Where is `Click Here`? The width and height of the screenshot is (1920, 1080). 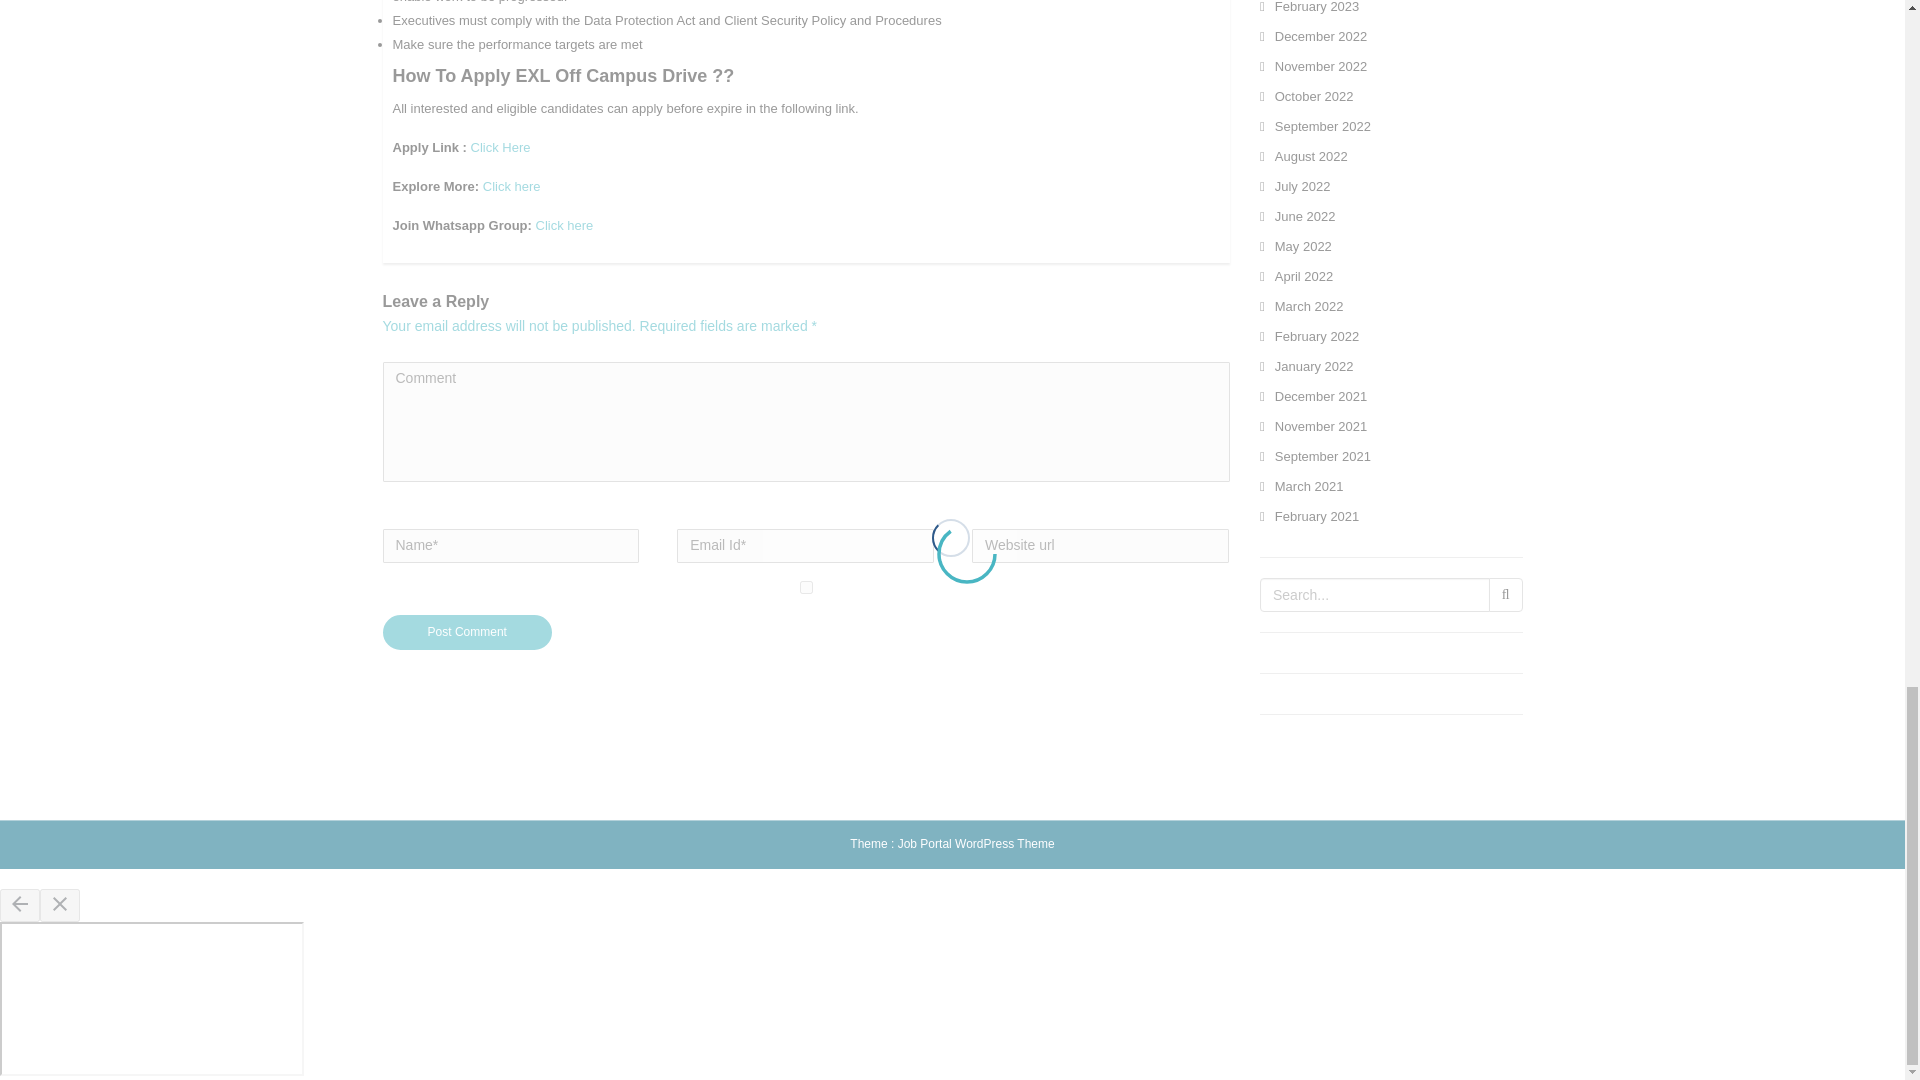
Click Here is located at coordinates (500, 148).